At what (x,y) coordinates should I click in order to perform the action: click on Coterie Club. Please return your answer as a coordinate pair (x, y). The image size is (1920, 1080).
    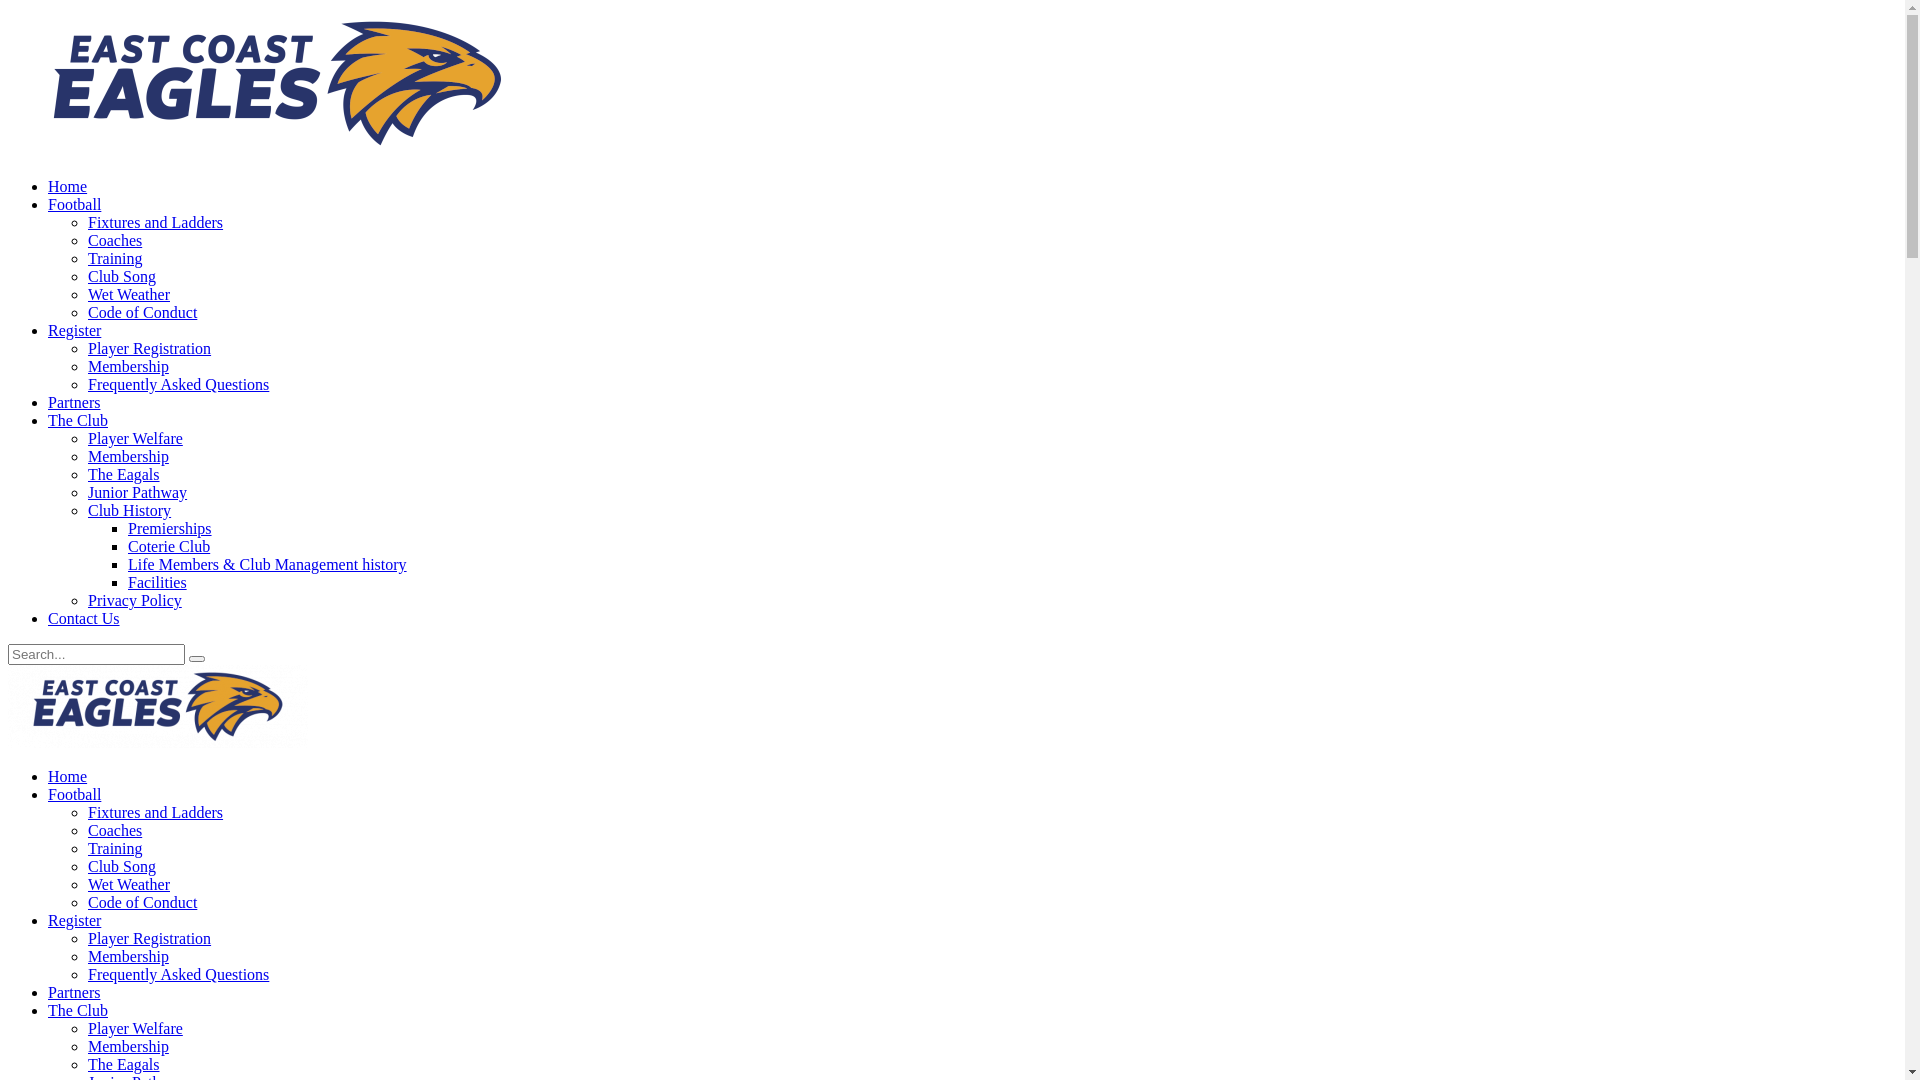
    Looking at the image, I should click on (169, 546).